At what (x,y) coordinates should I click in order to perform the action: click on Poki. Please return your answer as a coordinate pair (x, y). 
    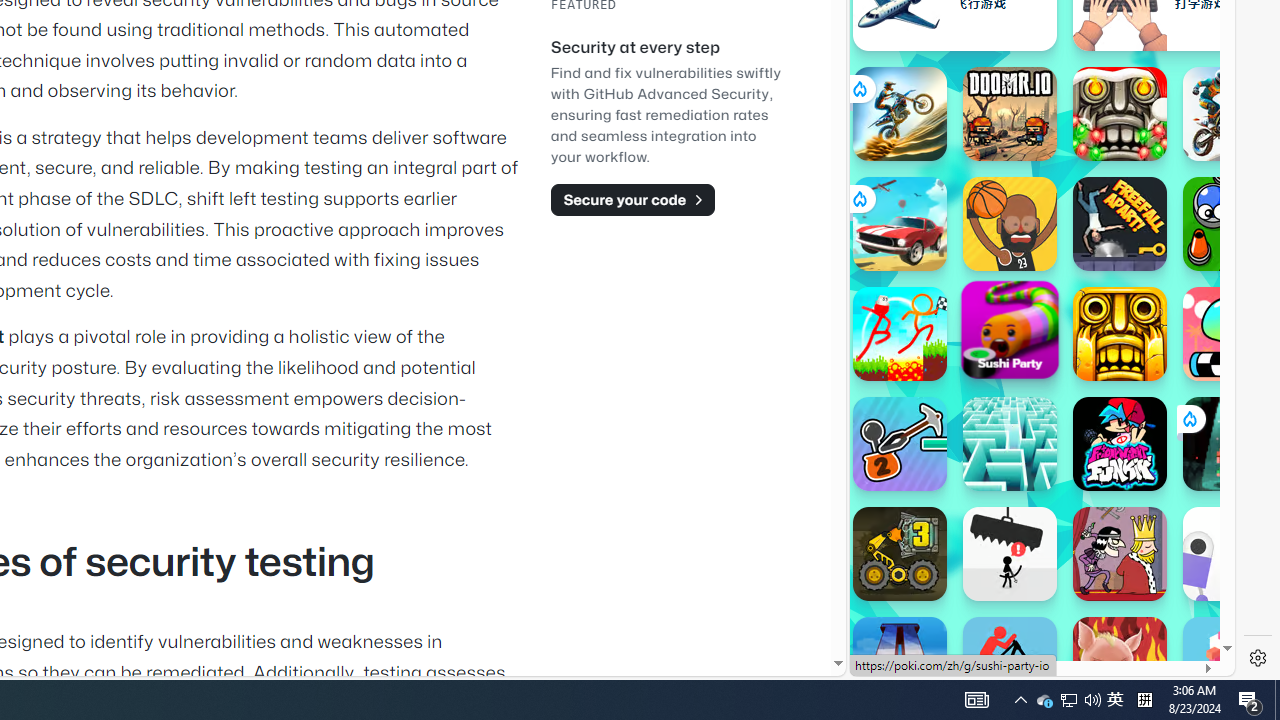
    Looking at the image, I should click on (1034, 606).